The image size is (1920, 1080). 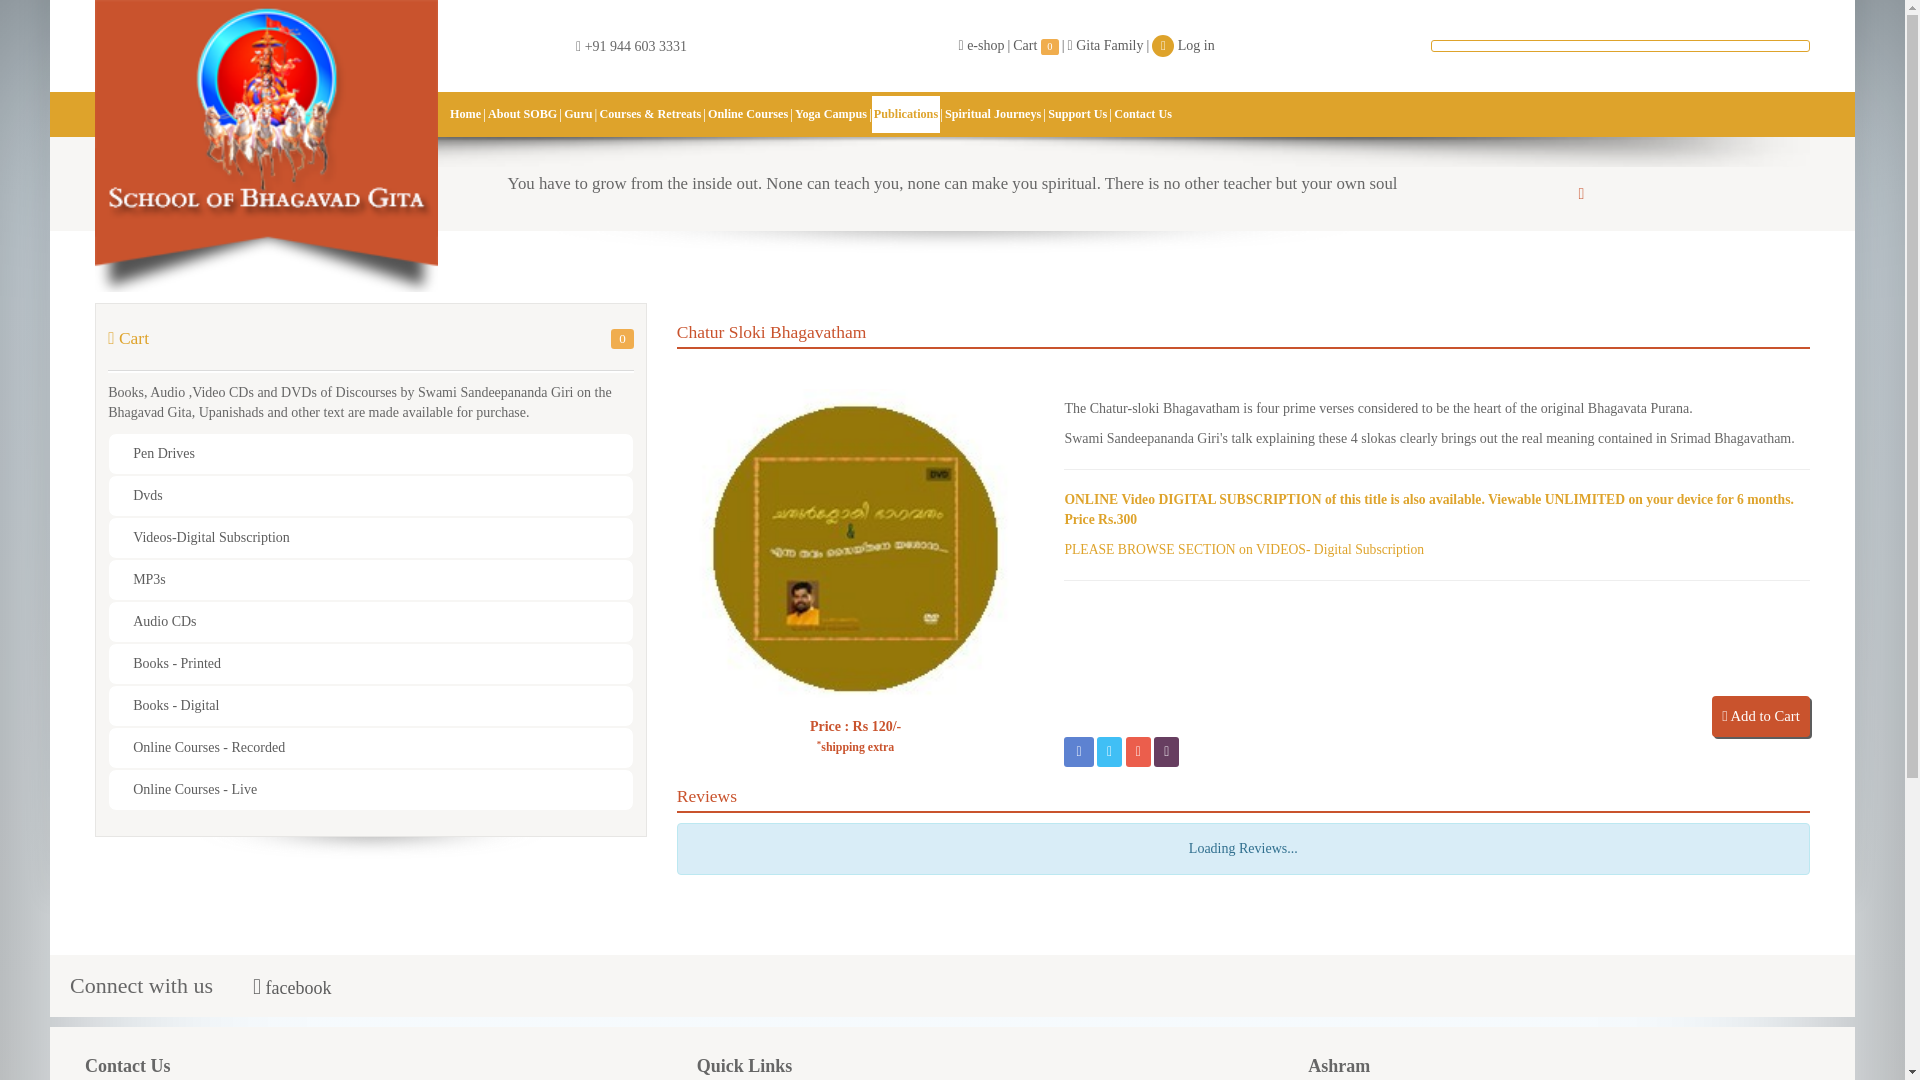 I want to click on Log in, so click(x=1182, y=47).